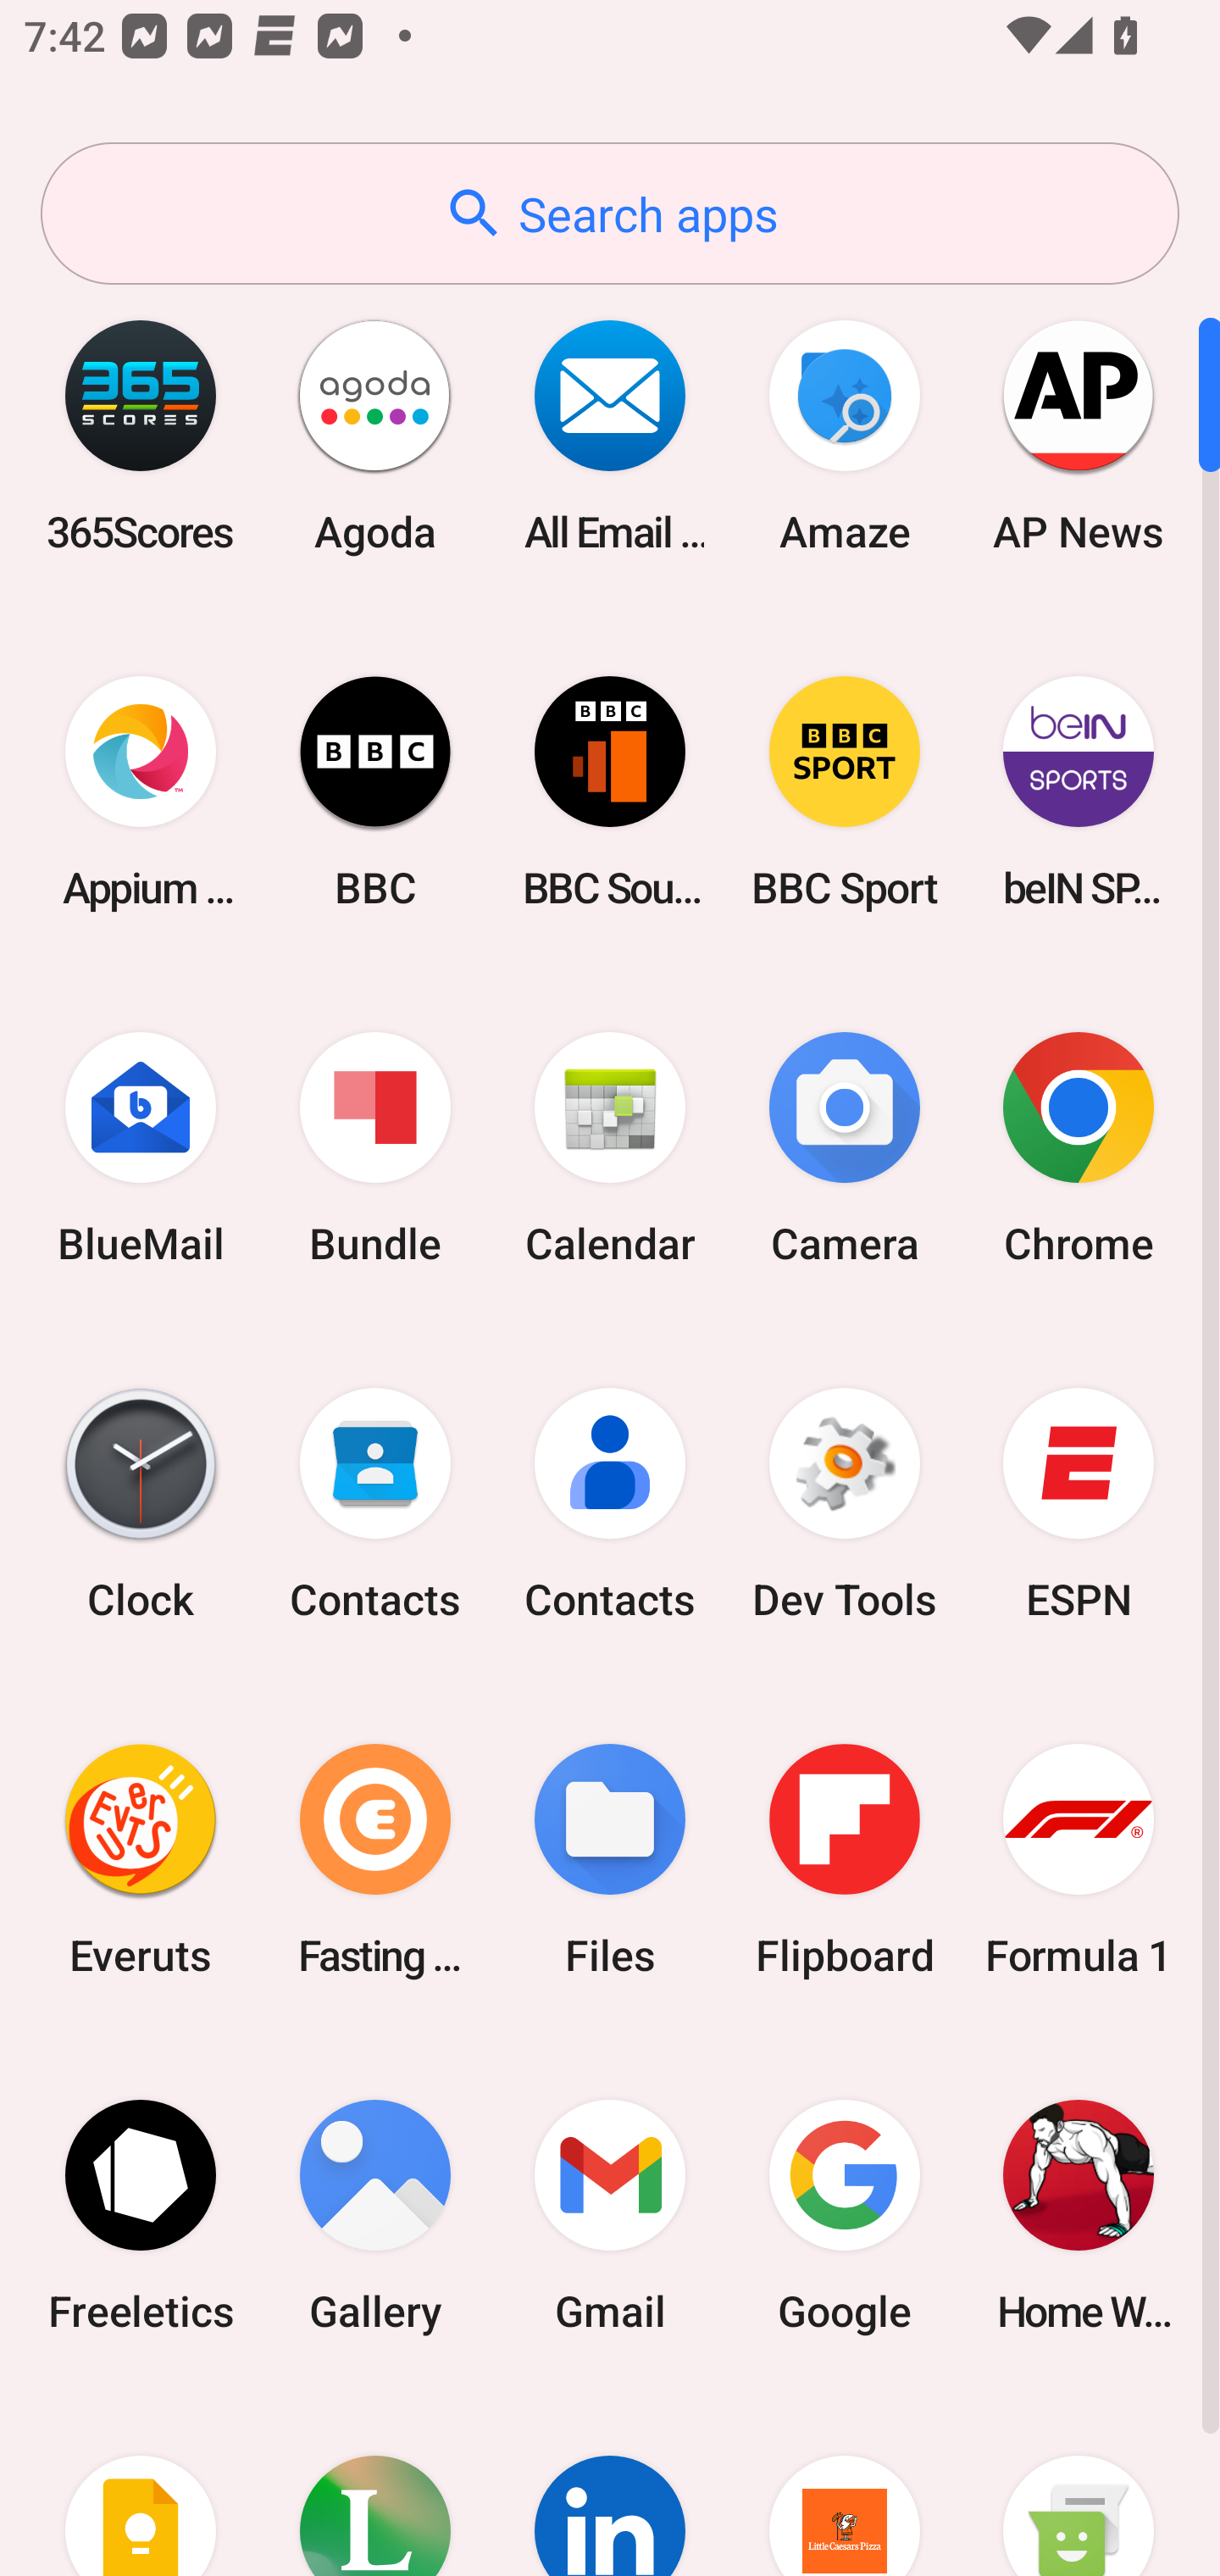 The width and height of the screenshot is (1220, 2576). What do you see at coordinates (610, 2215) in the screenshot?
I see `Gmail` at bounding box center [610, 2215].